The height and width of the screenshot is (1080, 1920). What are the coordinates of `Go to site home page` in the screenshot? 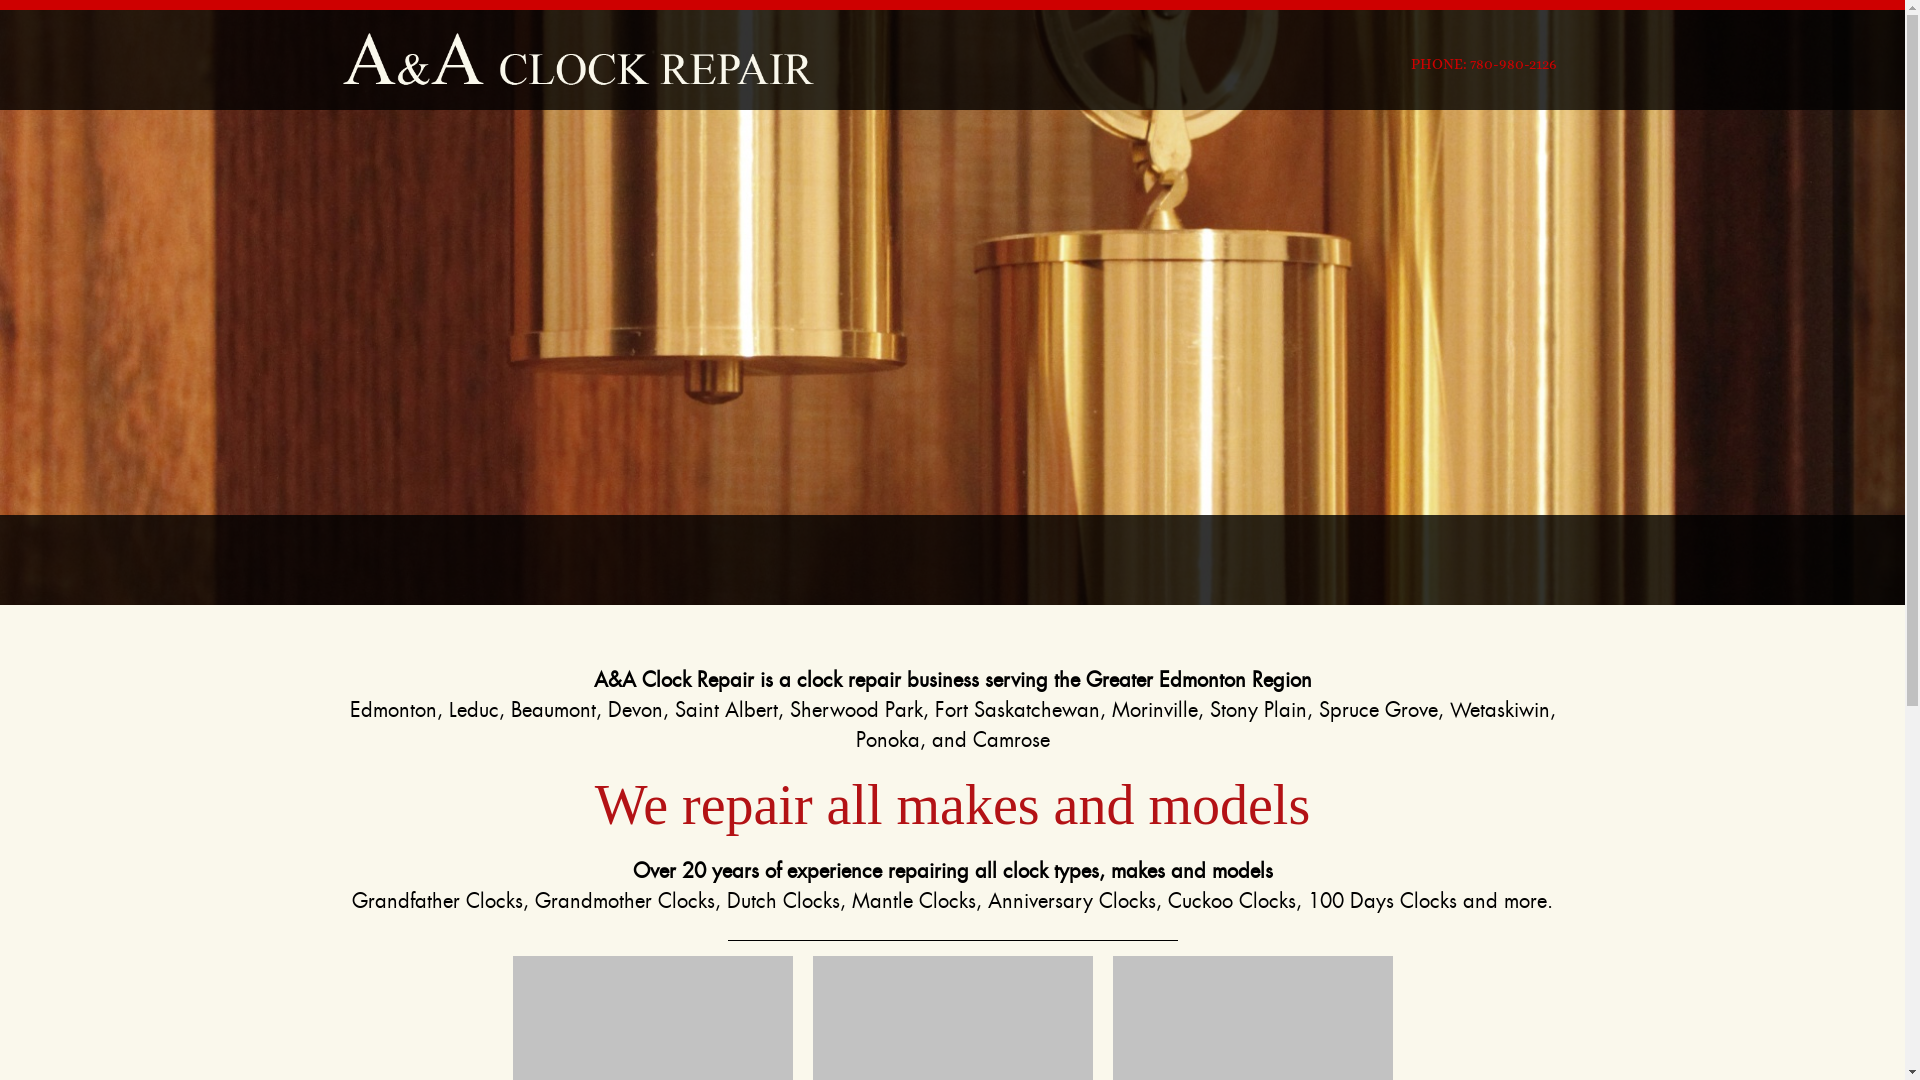 It's located at (582, 60).